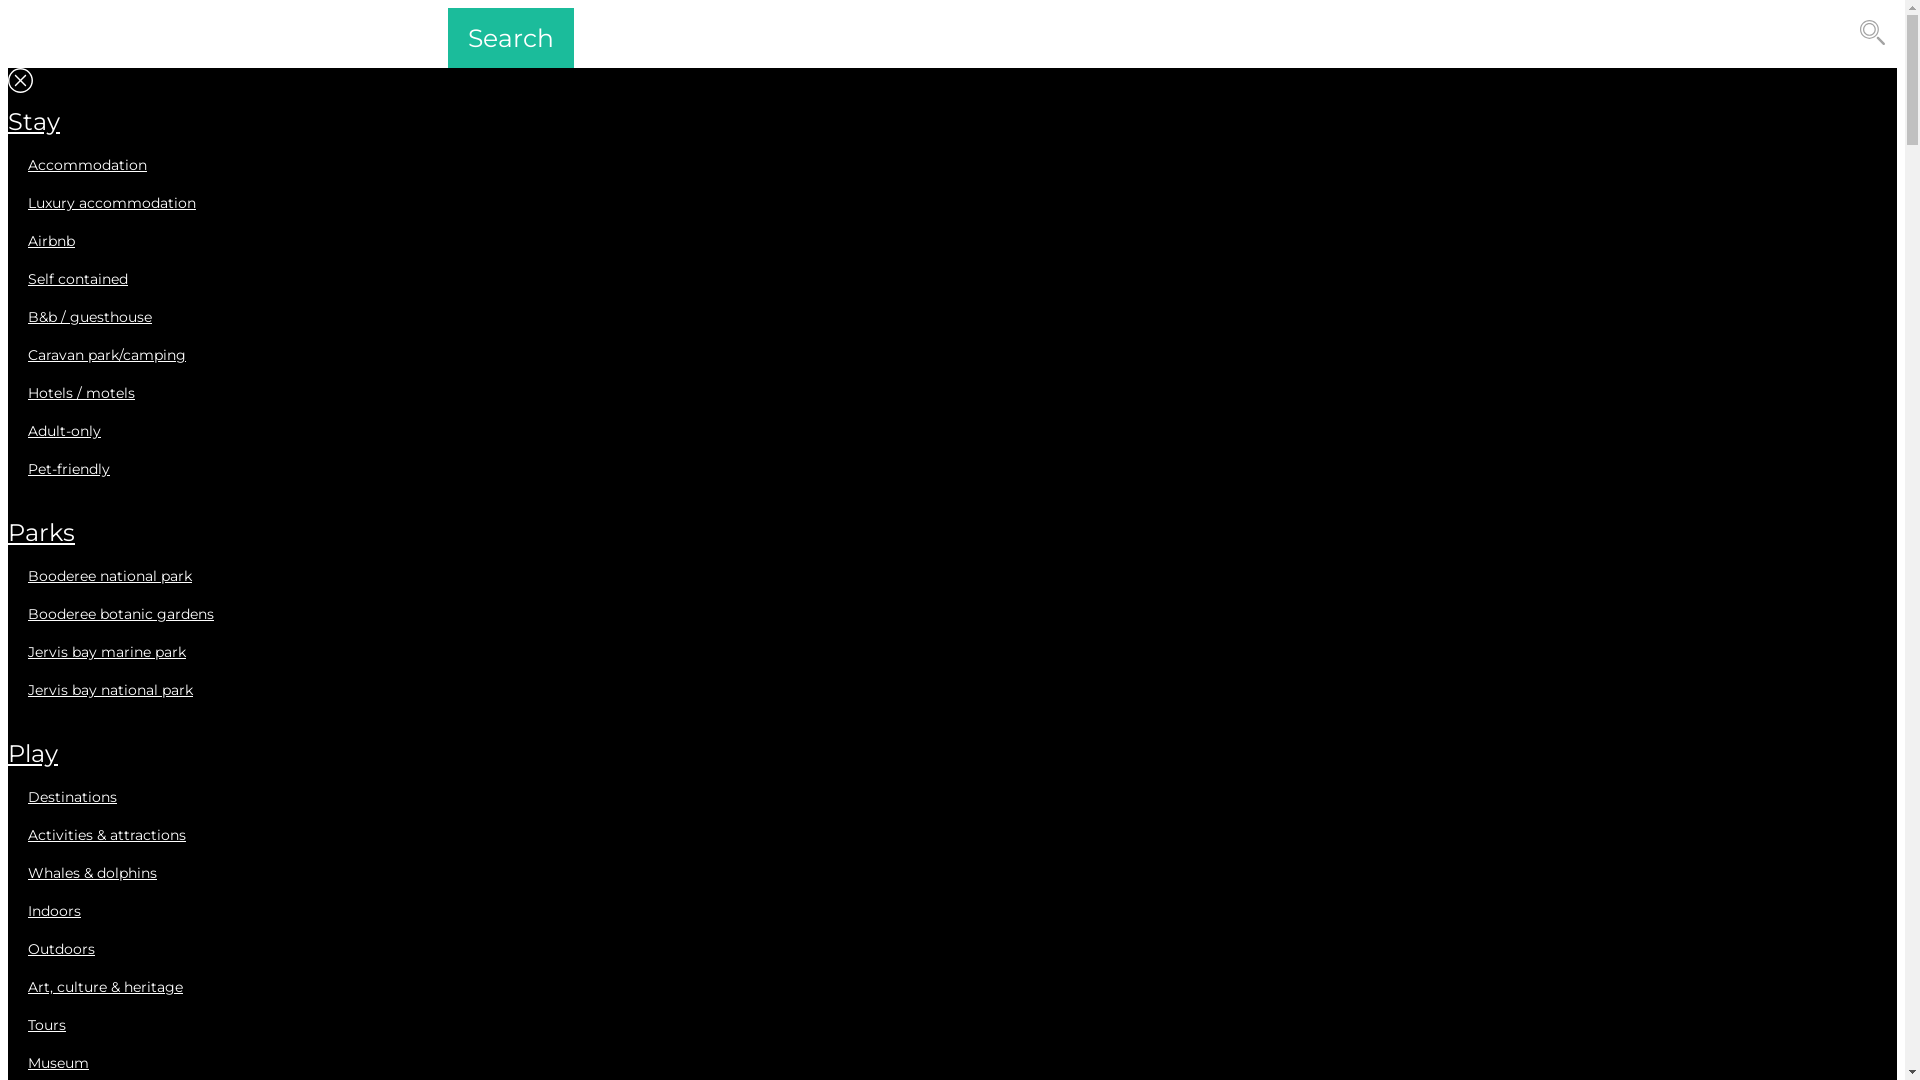 The image size is (1920, 1080). Describe the element at coordinates (110, 690) in the screenshot. I see `jervis bay national park` at that location.